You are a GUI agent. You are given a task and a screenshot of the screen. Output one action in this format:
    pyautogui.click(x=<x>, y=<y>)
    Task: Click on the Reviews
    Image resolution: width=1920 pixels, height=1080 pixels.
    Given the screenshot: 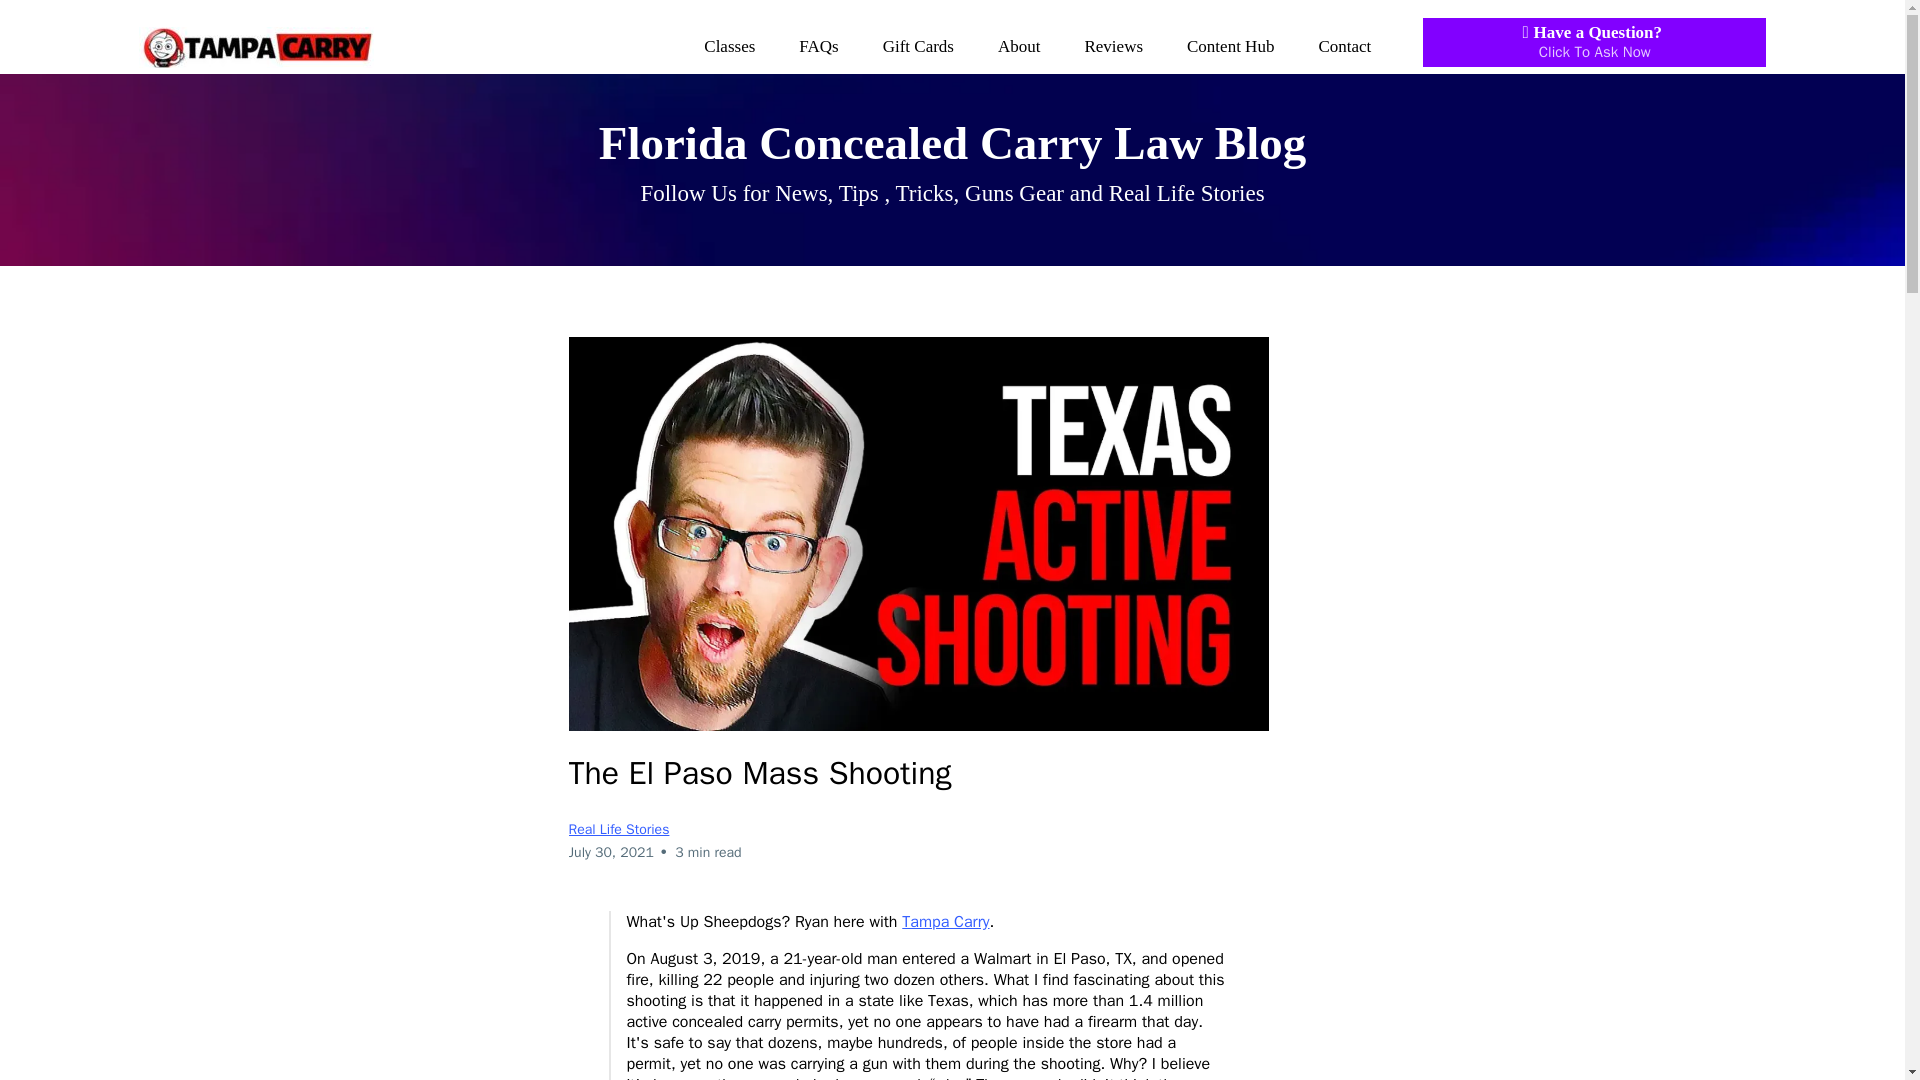 What is the action you would take?
    pyautogui.click(x=1113, y=46)
    